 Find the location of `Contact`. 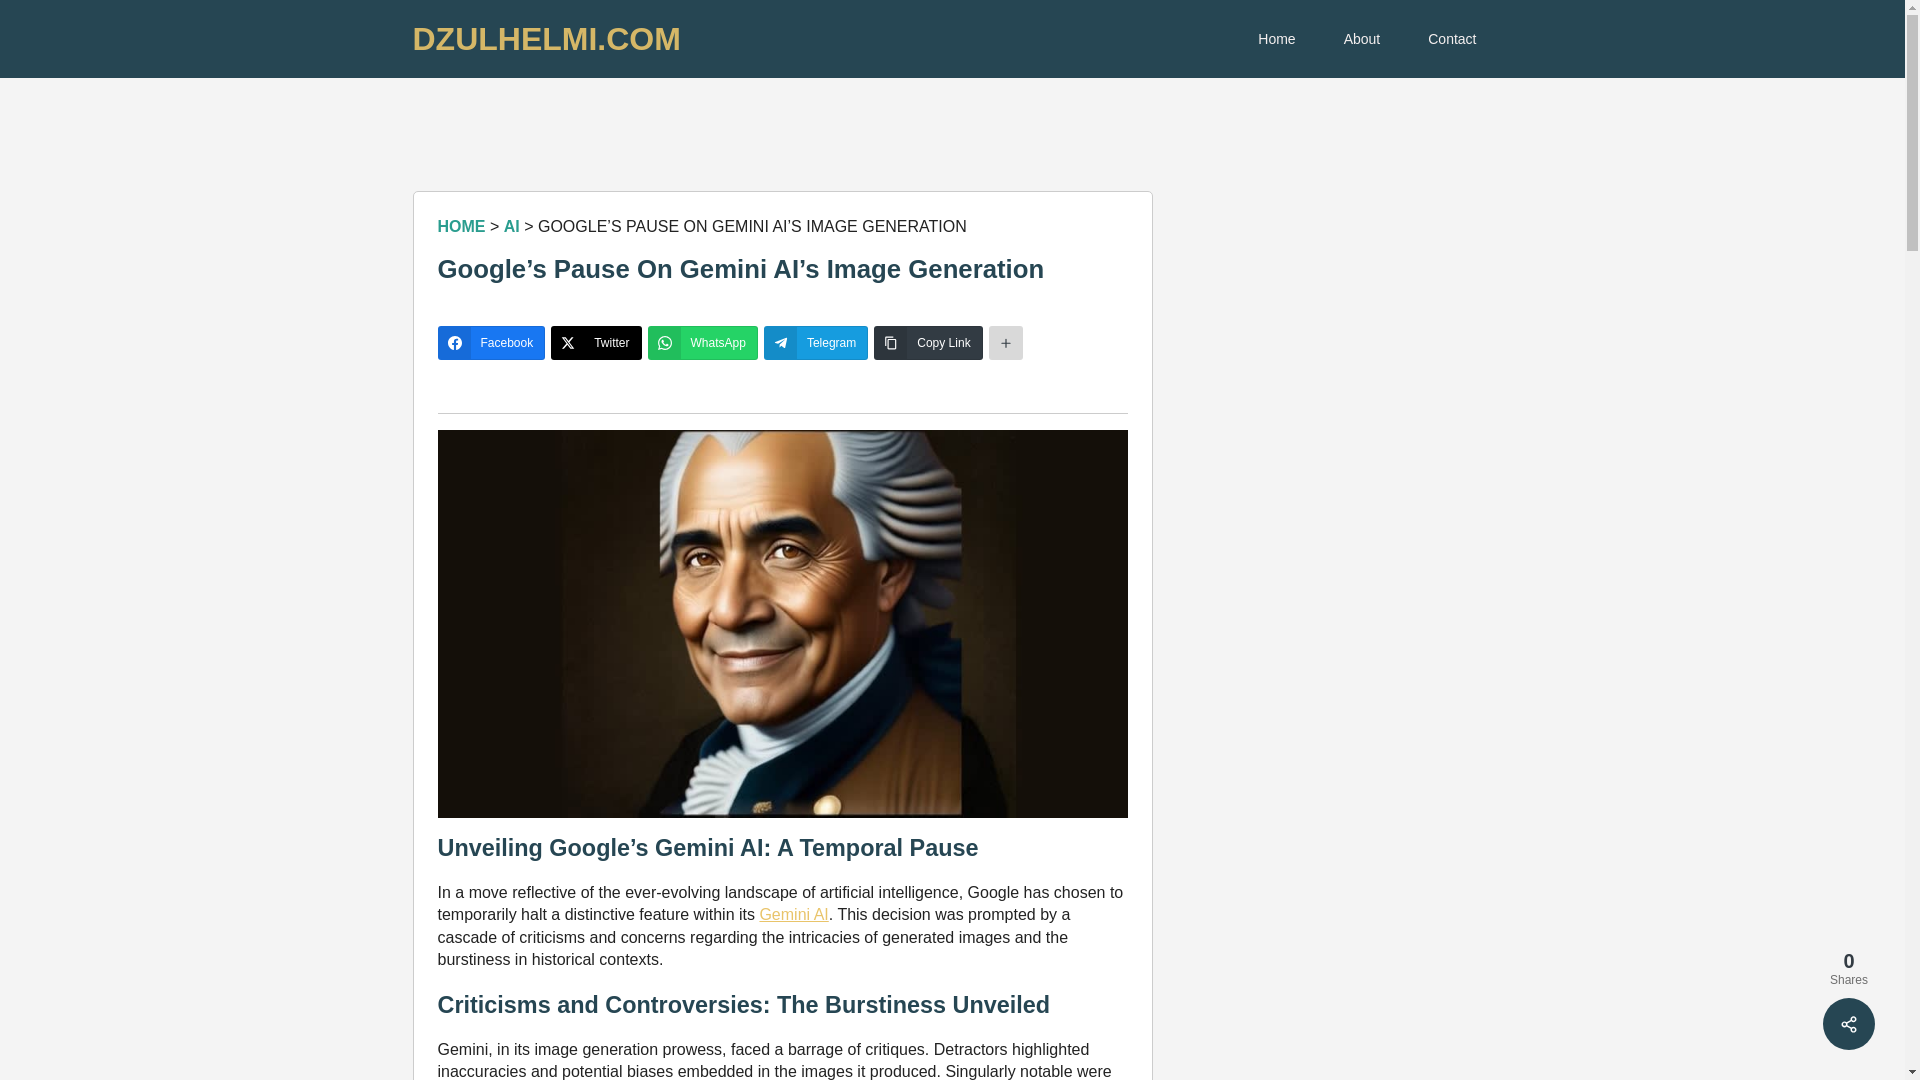

Contact is located at coordinates (1451, 38).